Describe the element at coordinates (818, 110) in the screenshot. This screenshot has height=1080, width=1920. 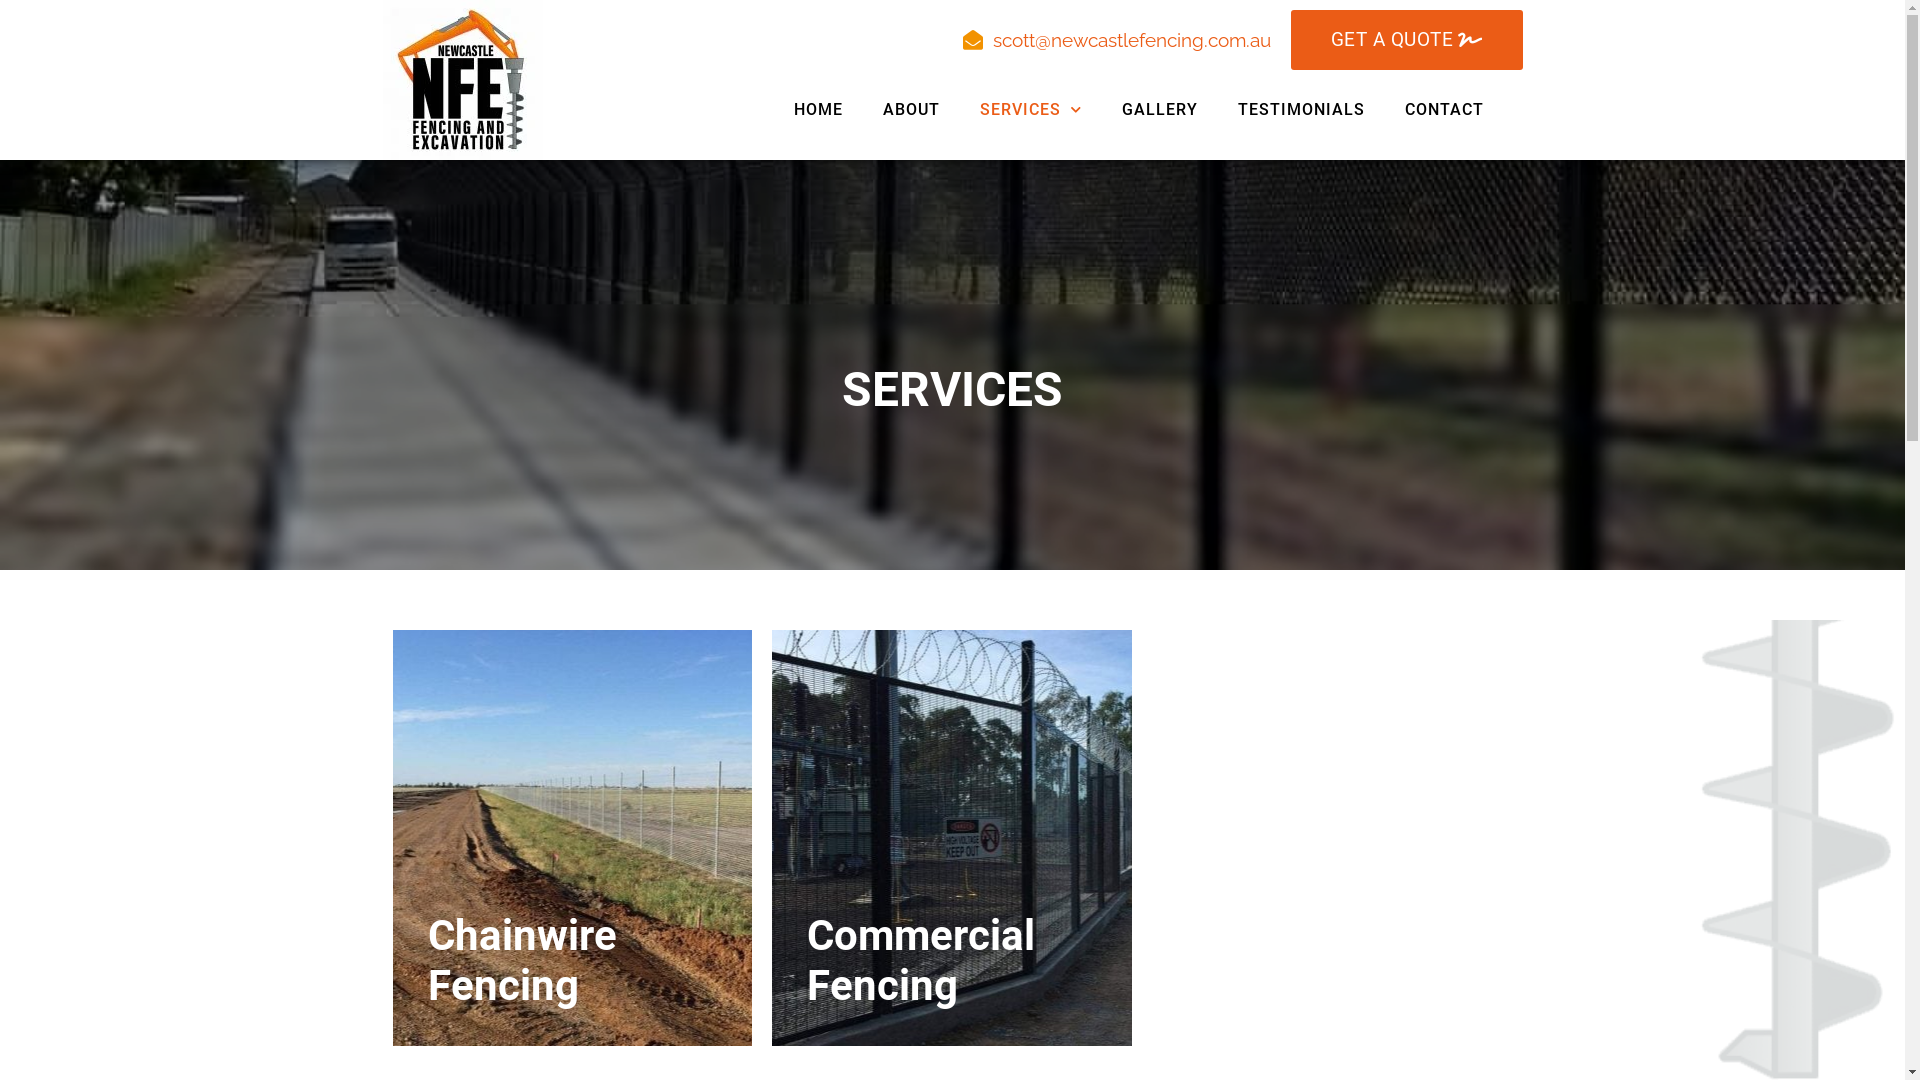
I see `HOME` at that location.